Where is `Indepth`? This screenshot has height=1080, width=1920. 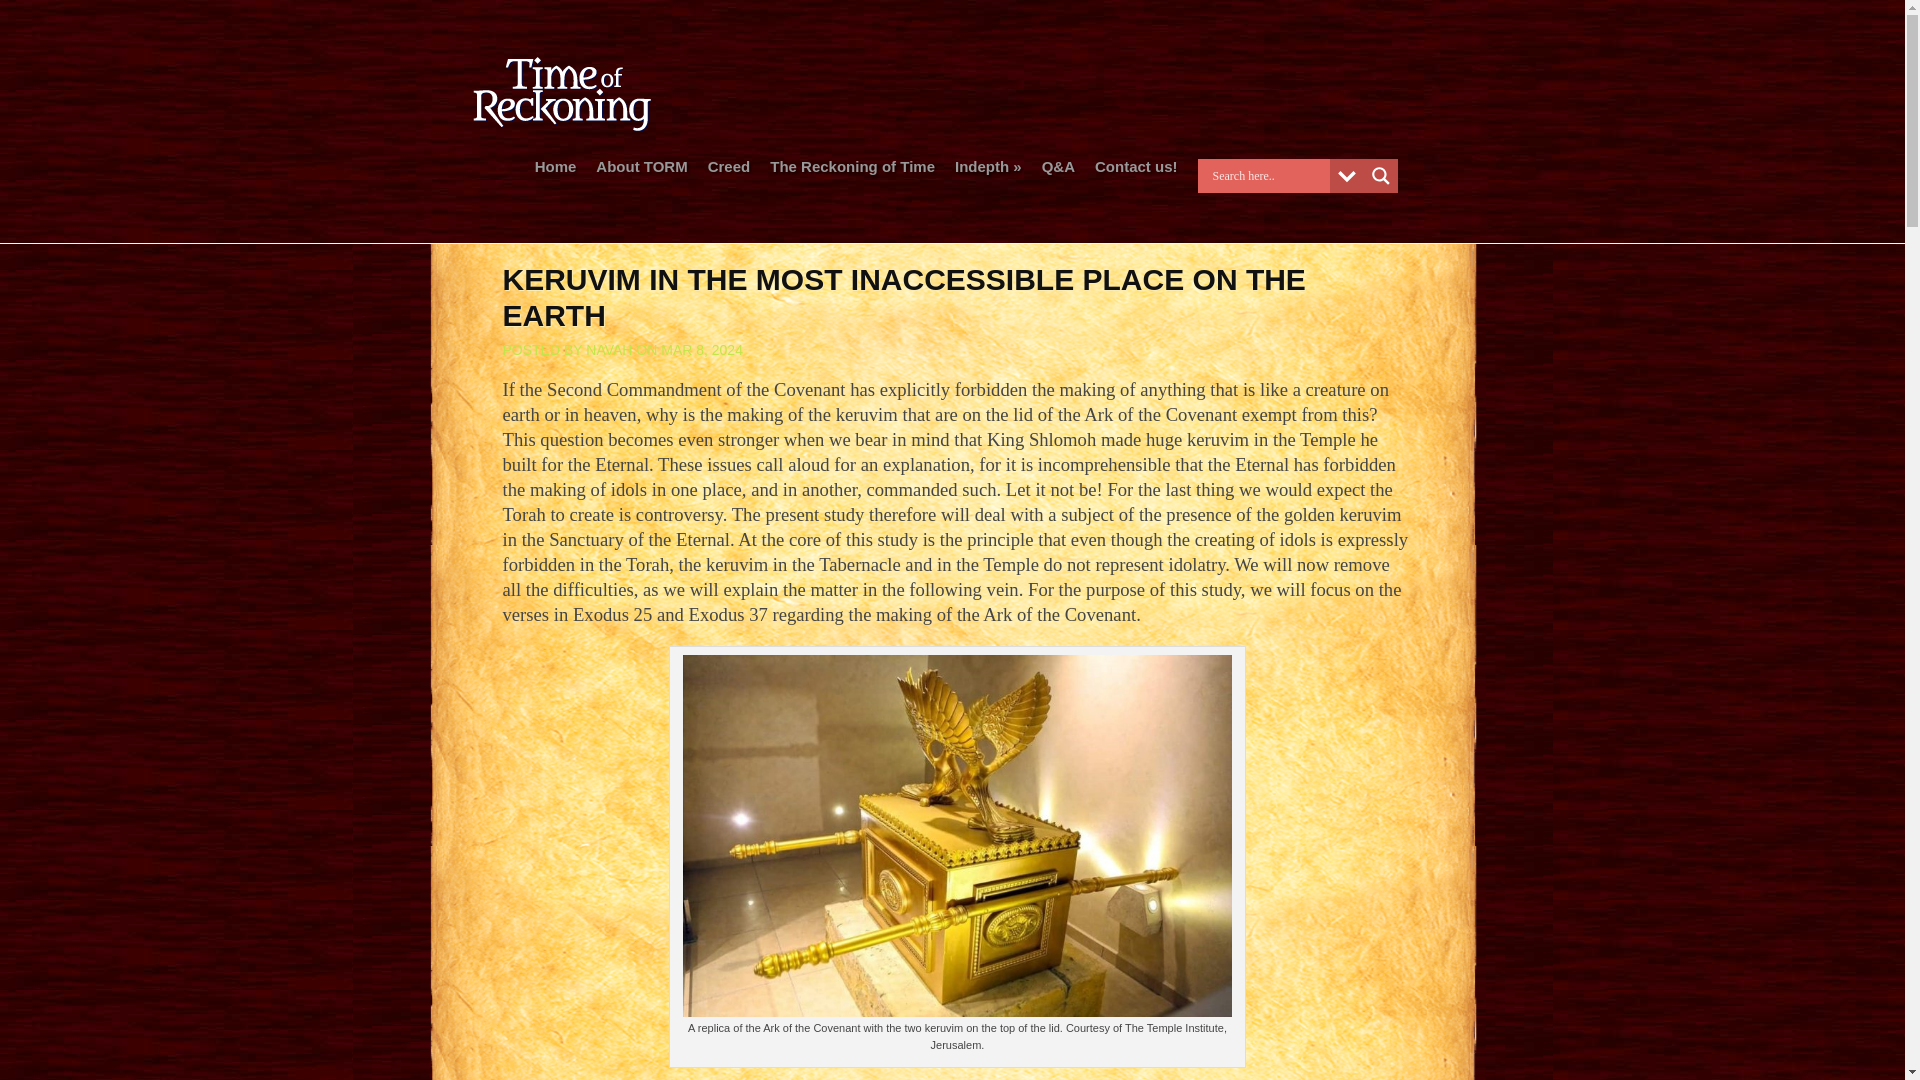
Indepth is located at coordinates (988, 170).